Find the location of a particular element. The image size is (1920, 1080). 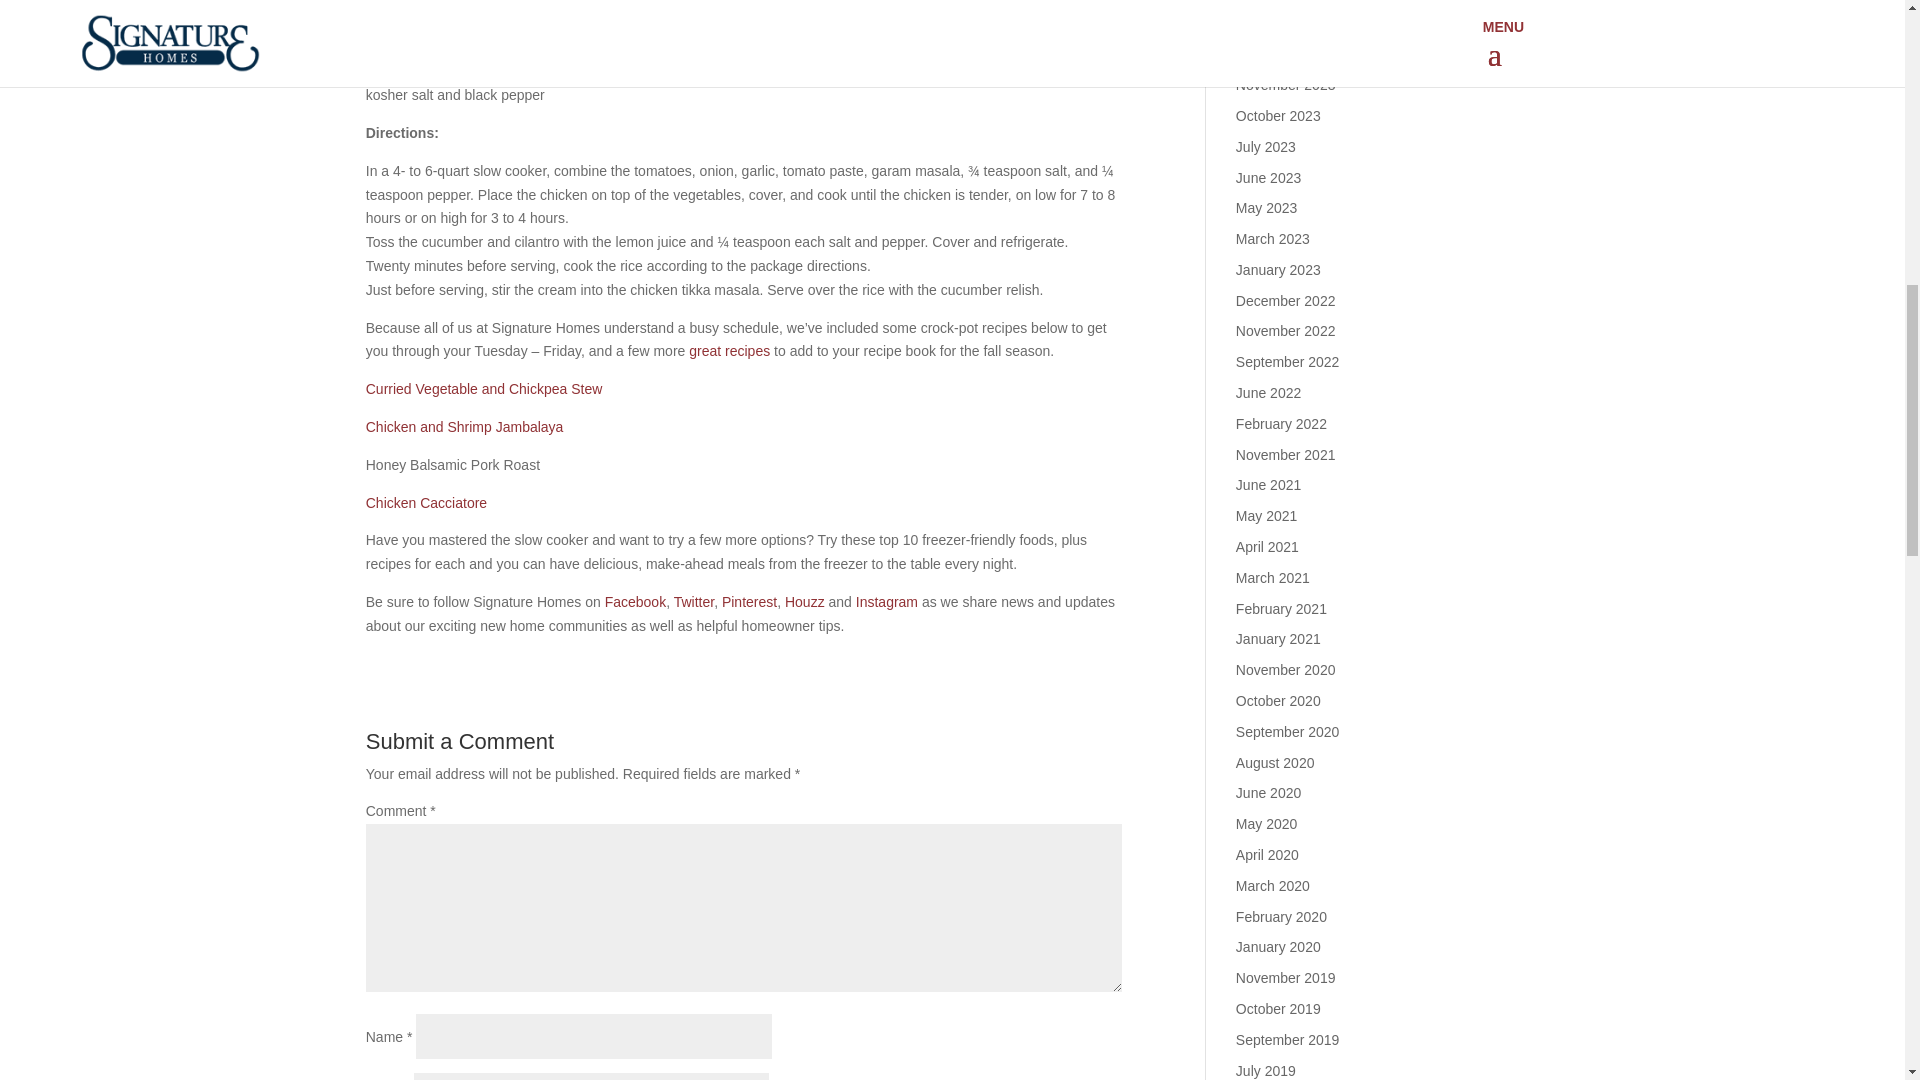

Houzz is located at coordinates (805, 602).